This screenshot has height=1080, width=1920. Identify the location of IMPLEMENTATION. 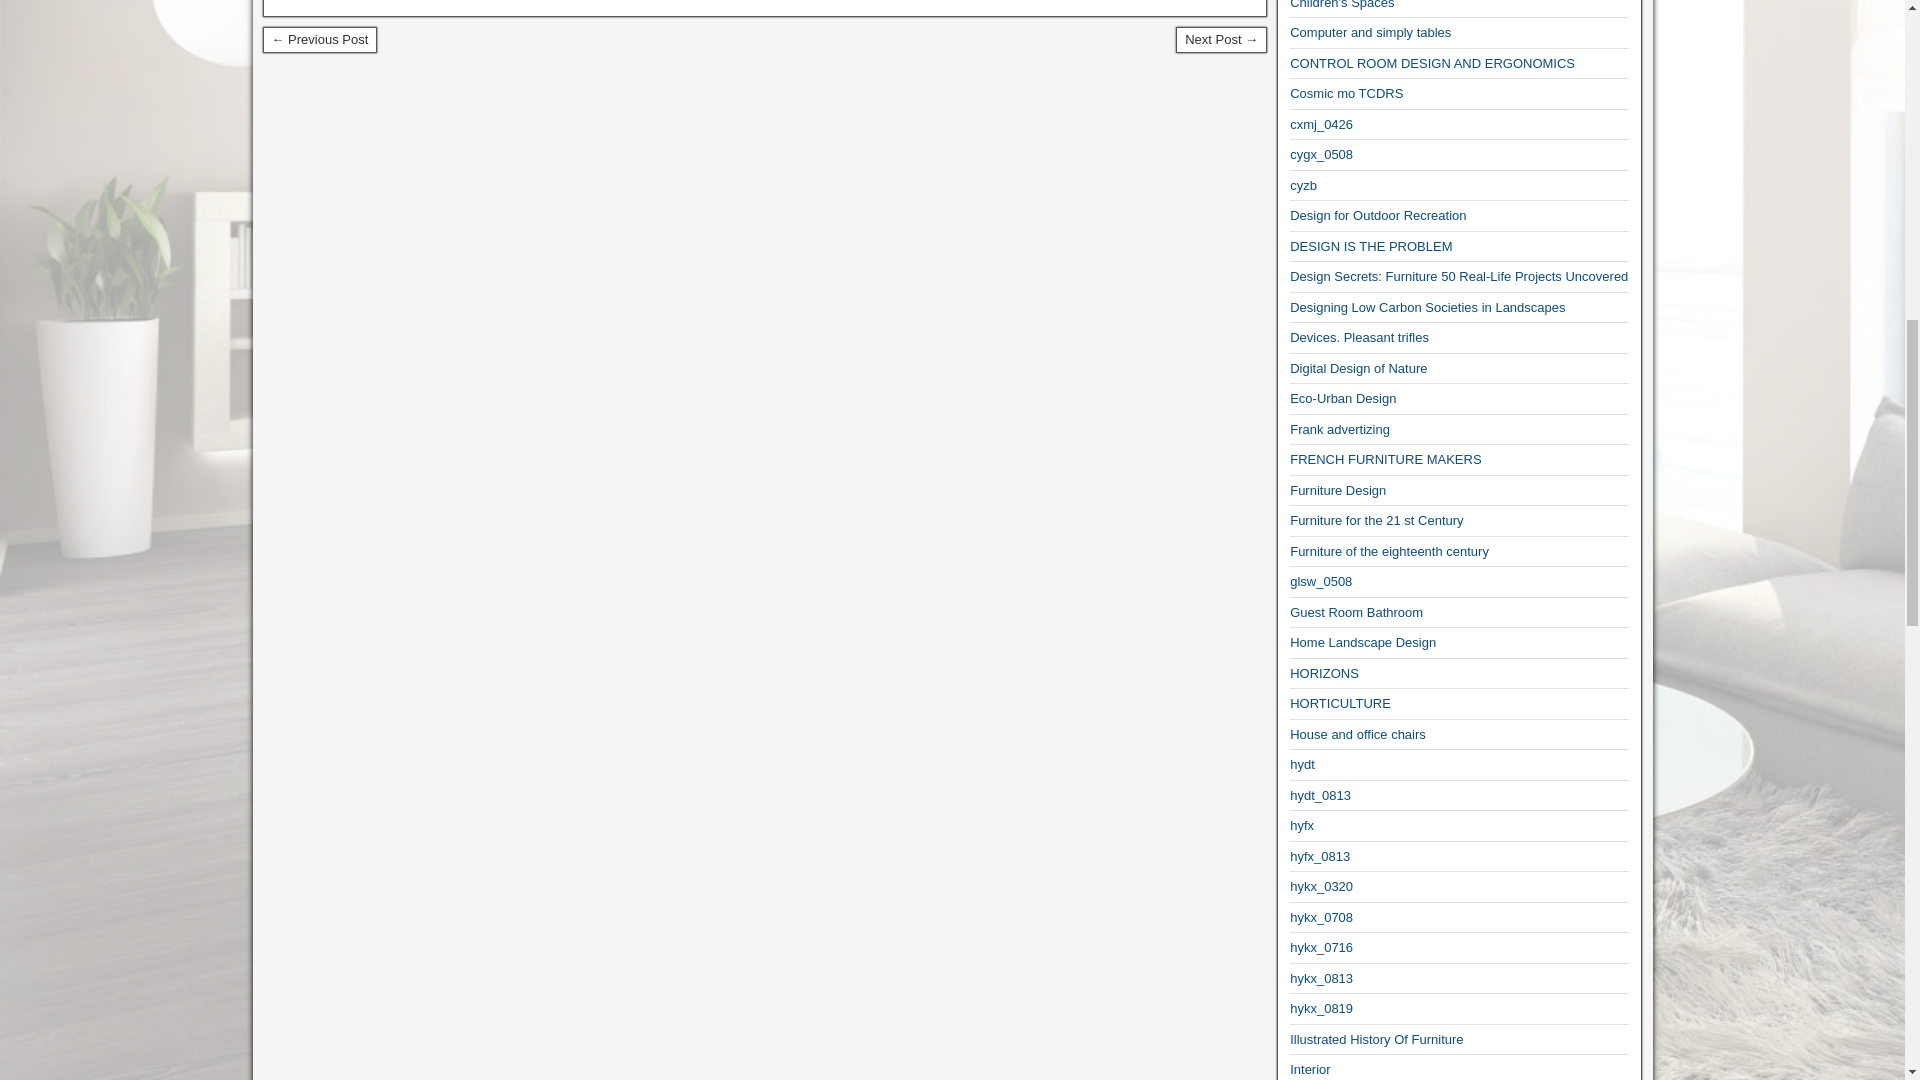
(1221, 40).